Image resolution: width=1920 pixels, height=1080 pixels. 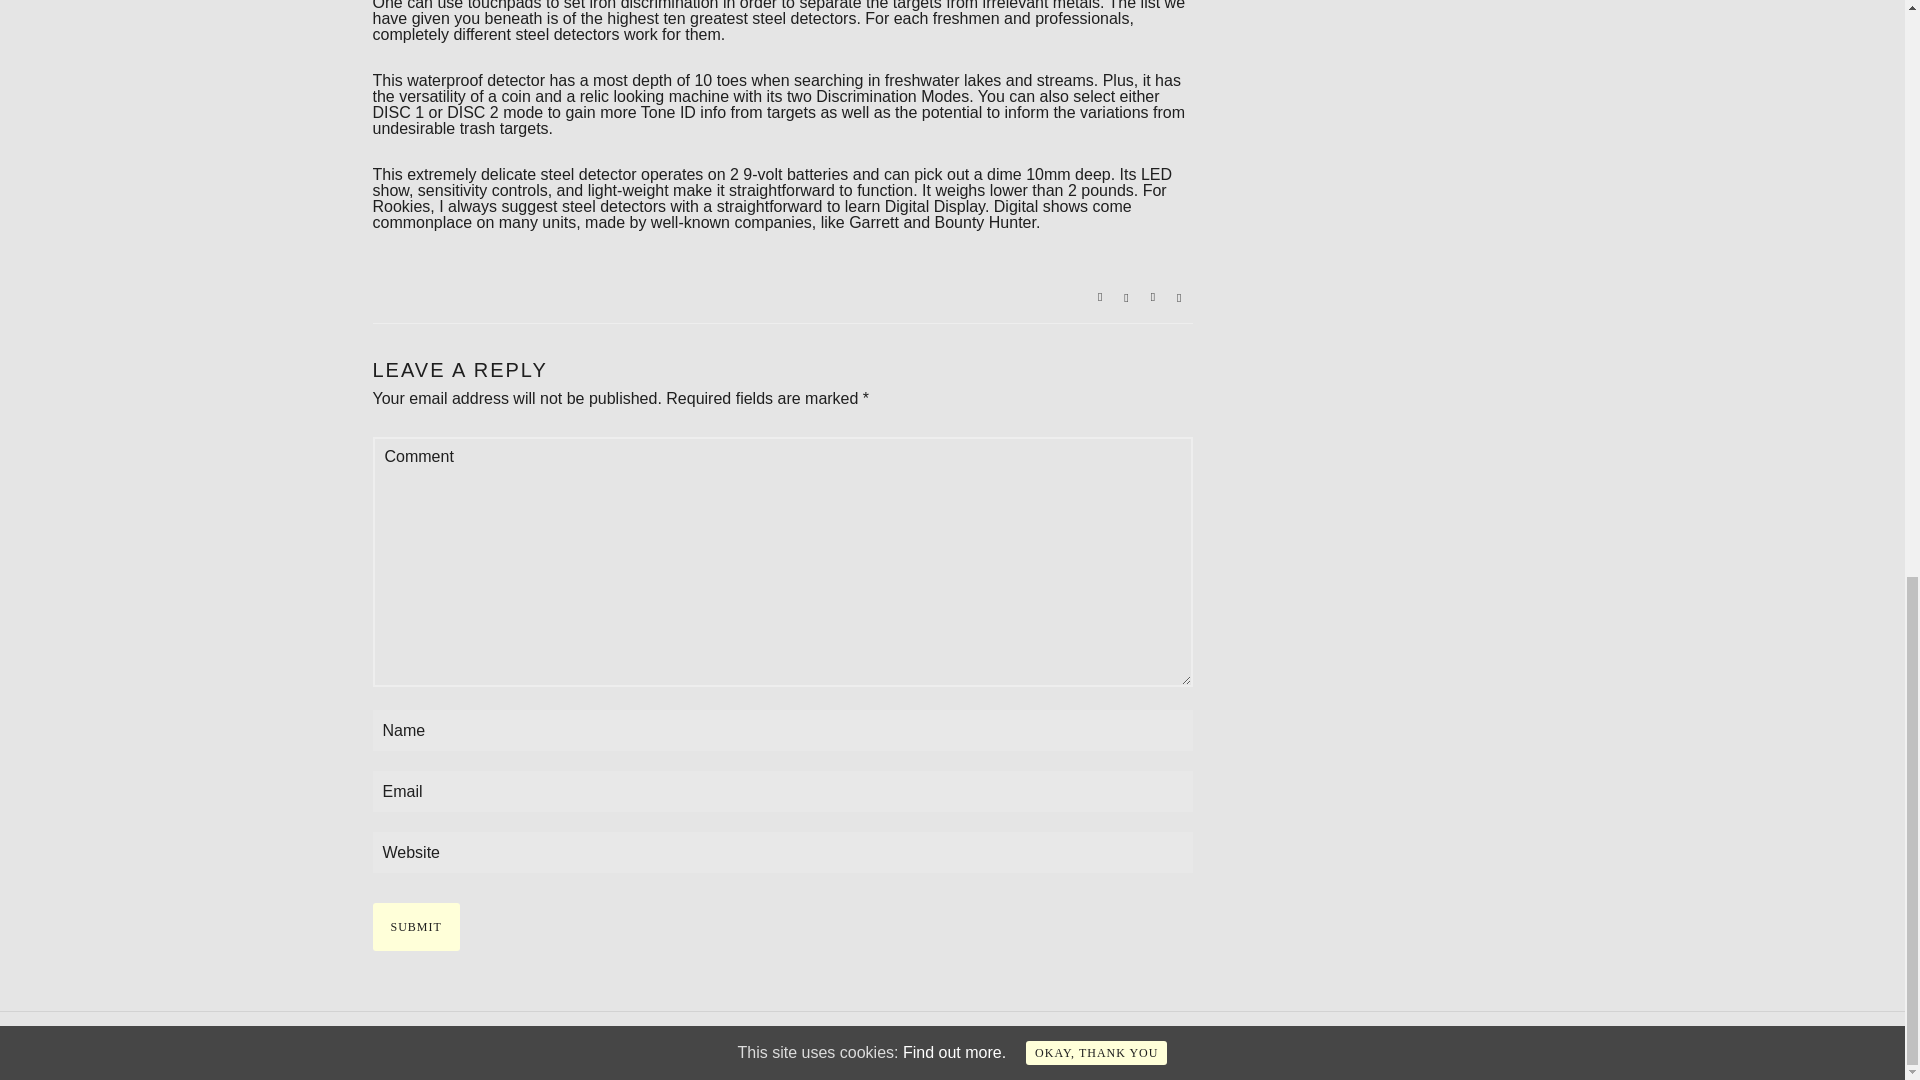 I want to click on RETURN POLICY, so click(x=560, y=1046).